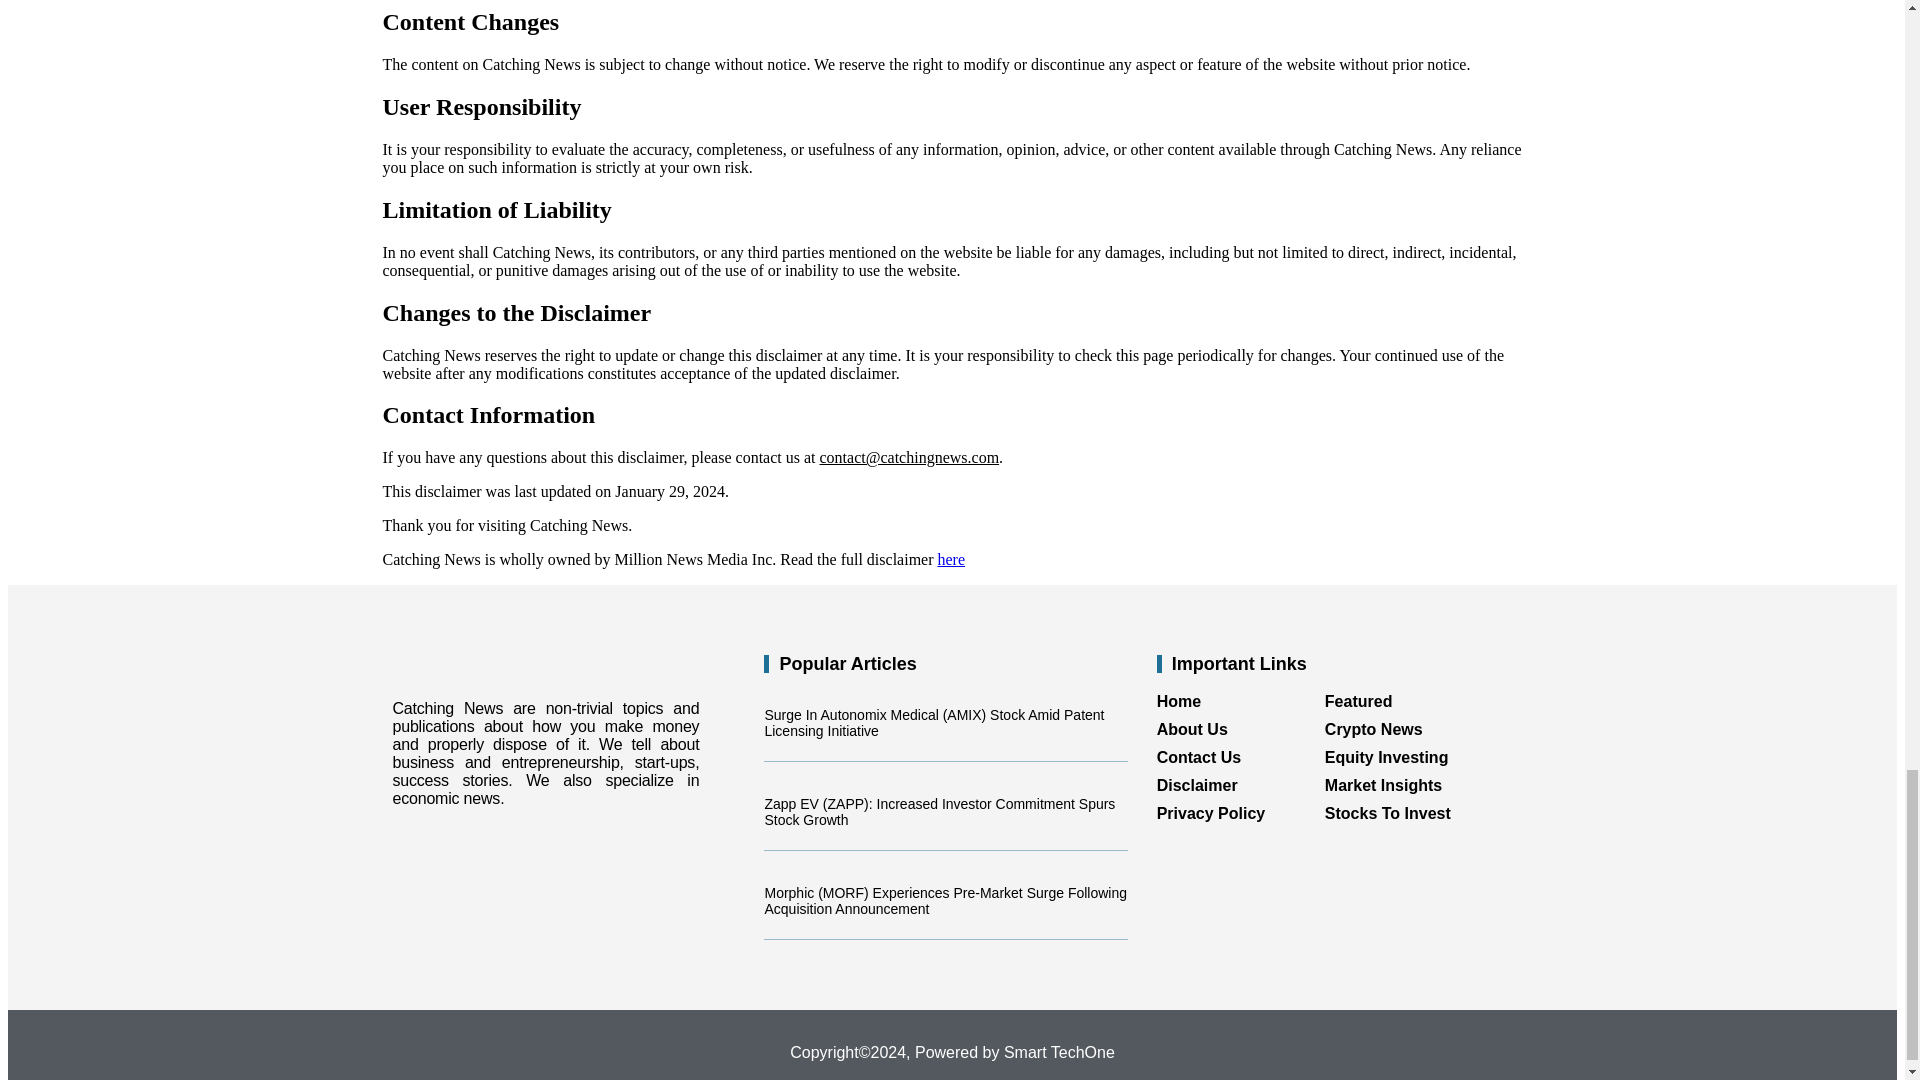 This screenshot has height=1080, width=1920. Describe the element at coordinates (952, 559) in the screenshot. I see `here` at that location.